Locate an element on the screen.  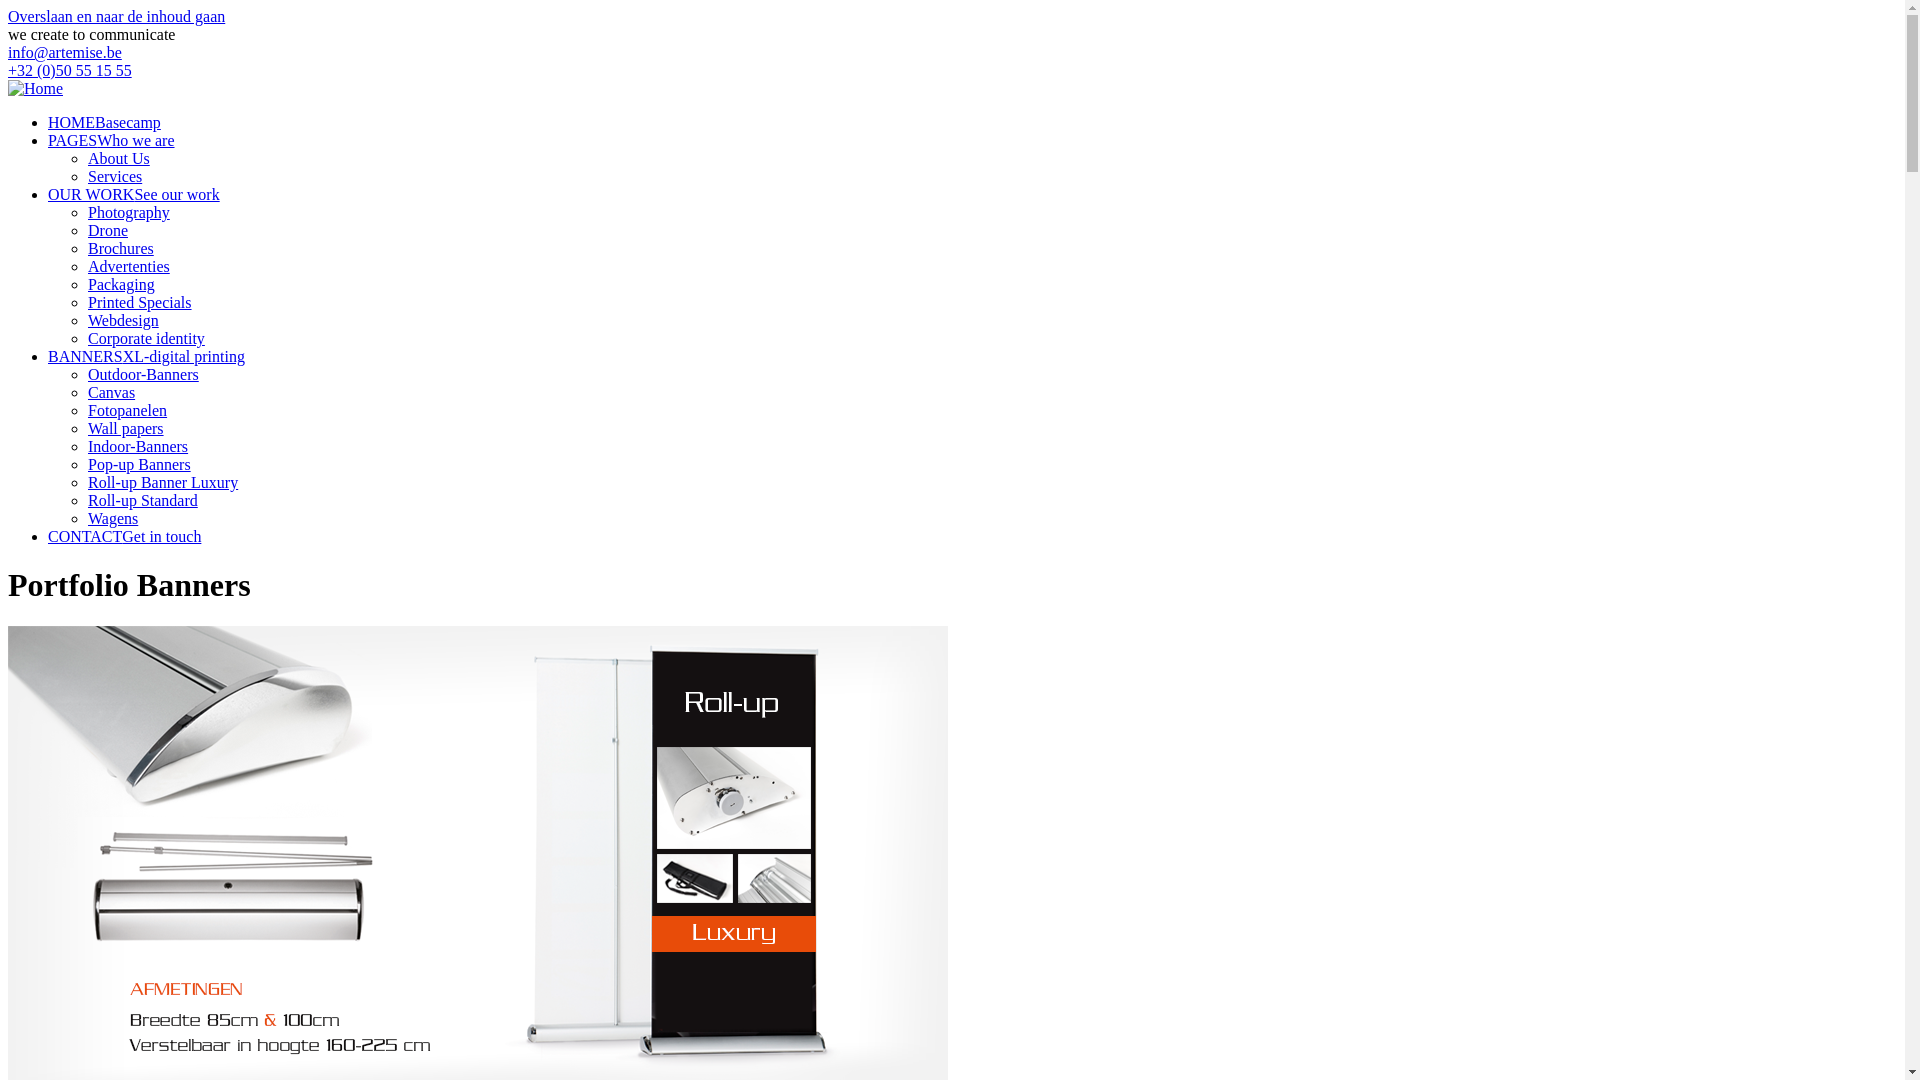
Drone is located at coordinates (108, 230).